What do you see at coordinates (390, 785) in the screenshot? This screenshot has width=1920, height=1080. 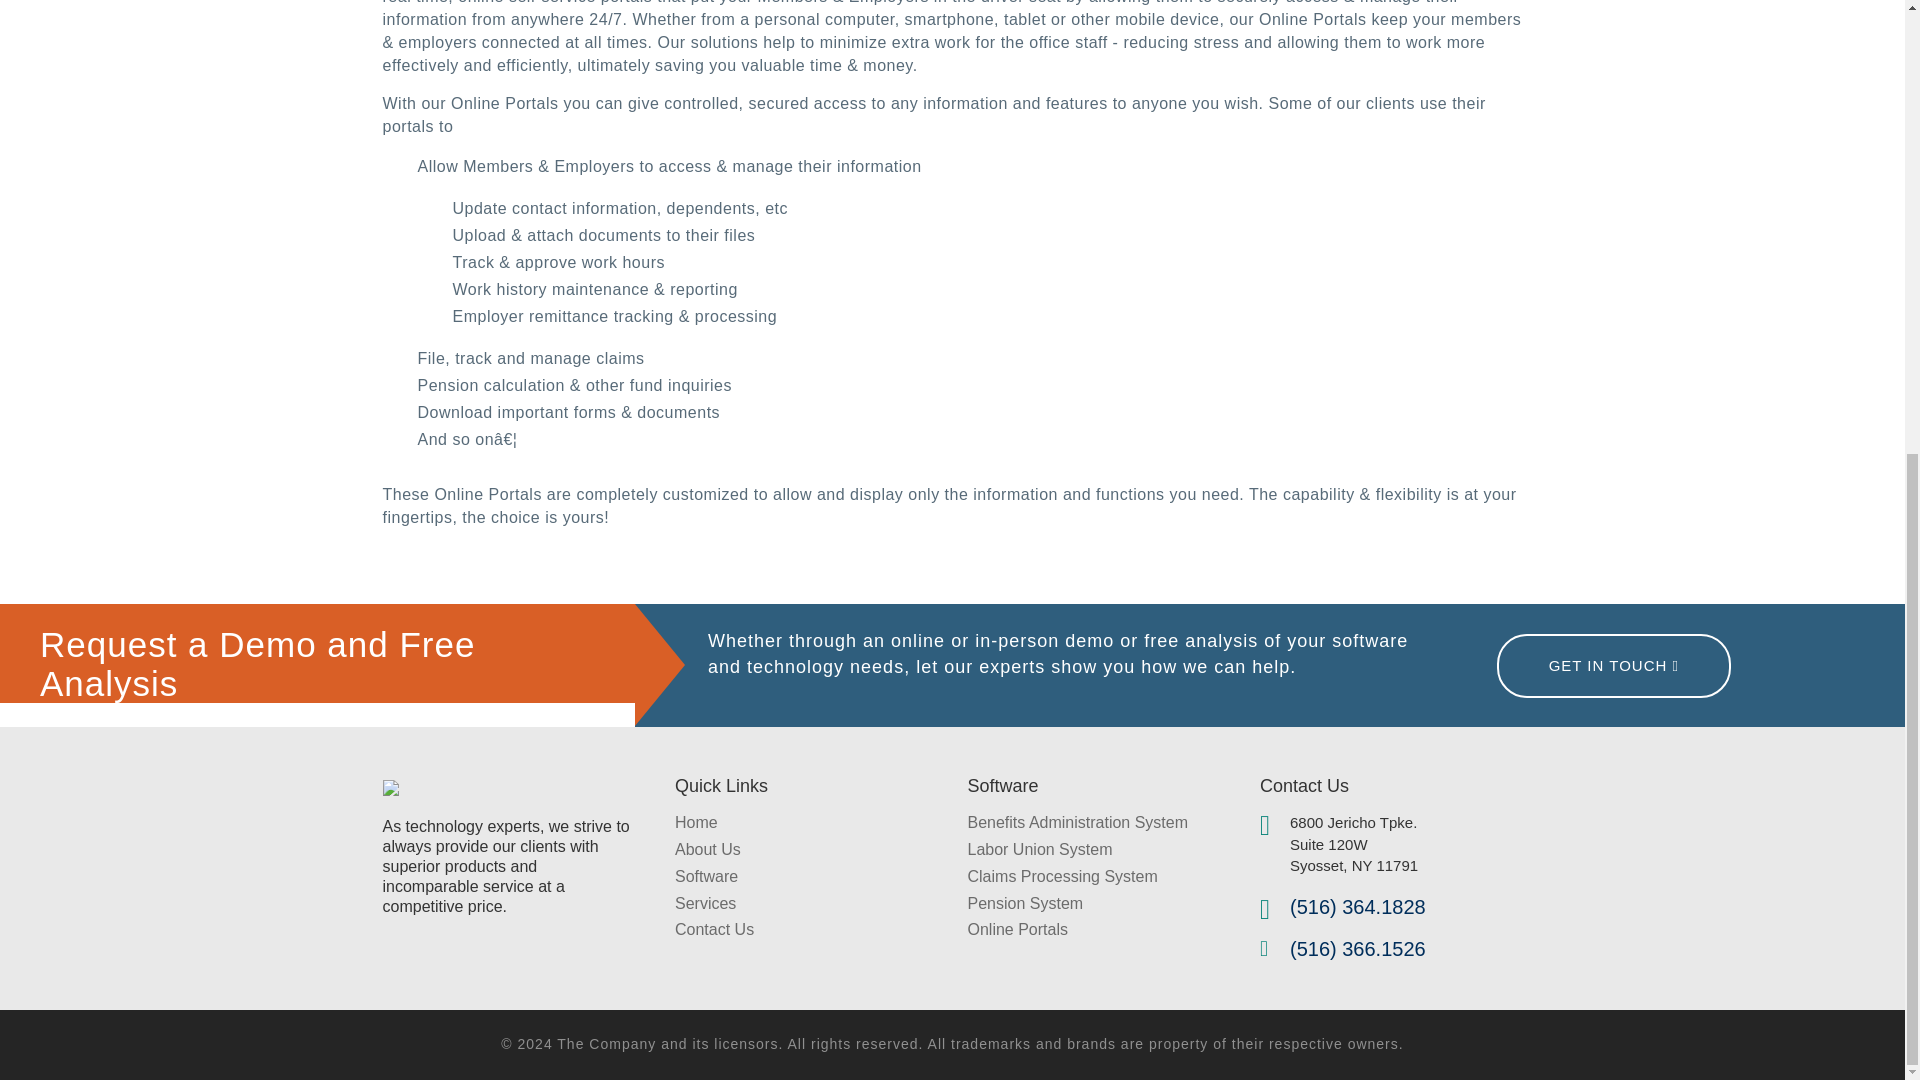 I see `KMR Systems` at bounding box center [390, 785].